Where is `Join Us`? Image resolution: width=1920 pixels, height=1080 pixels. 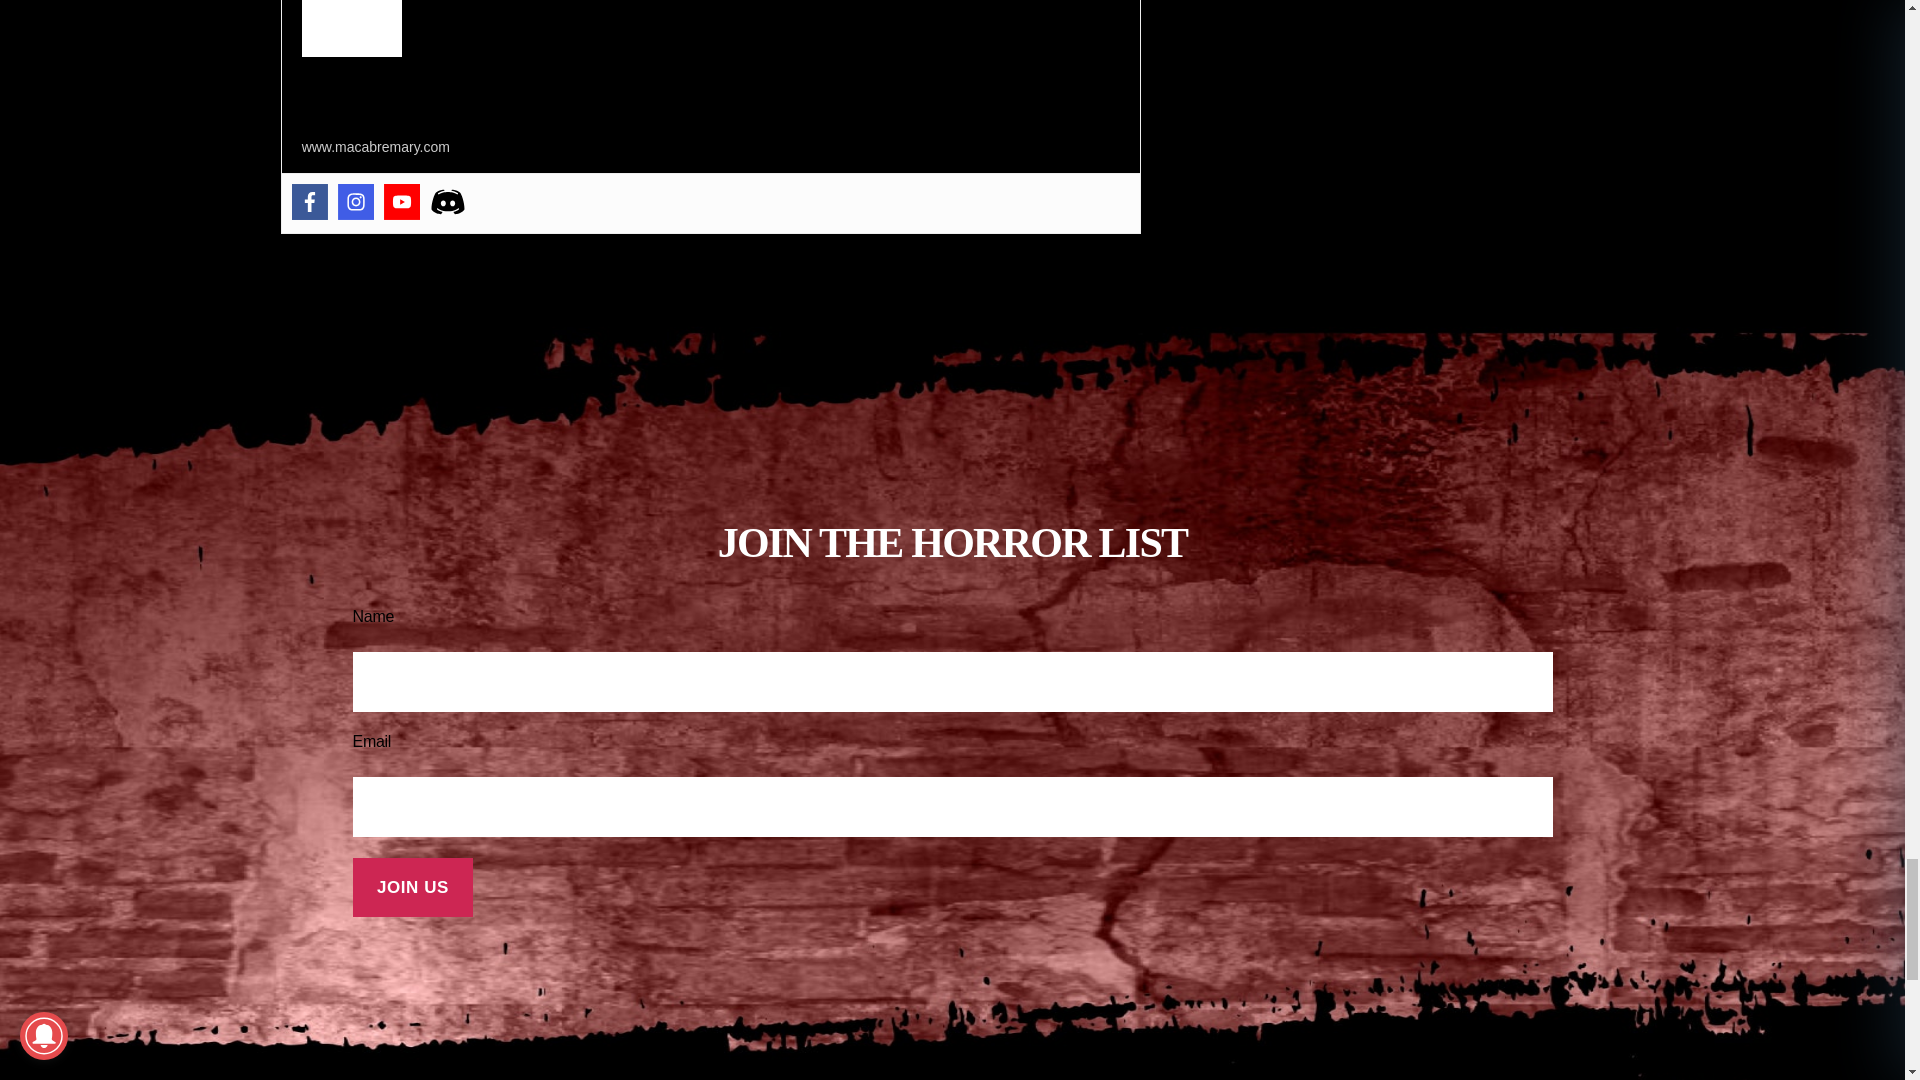
Join Us is located at coordinates (412, 886).